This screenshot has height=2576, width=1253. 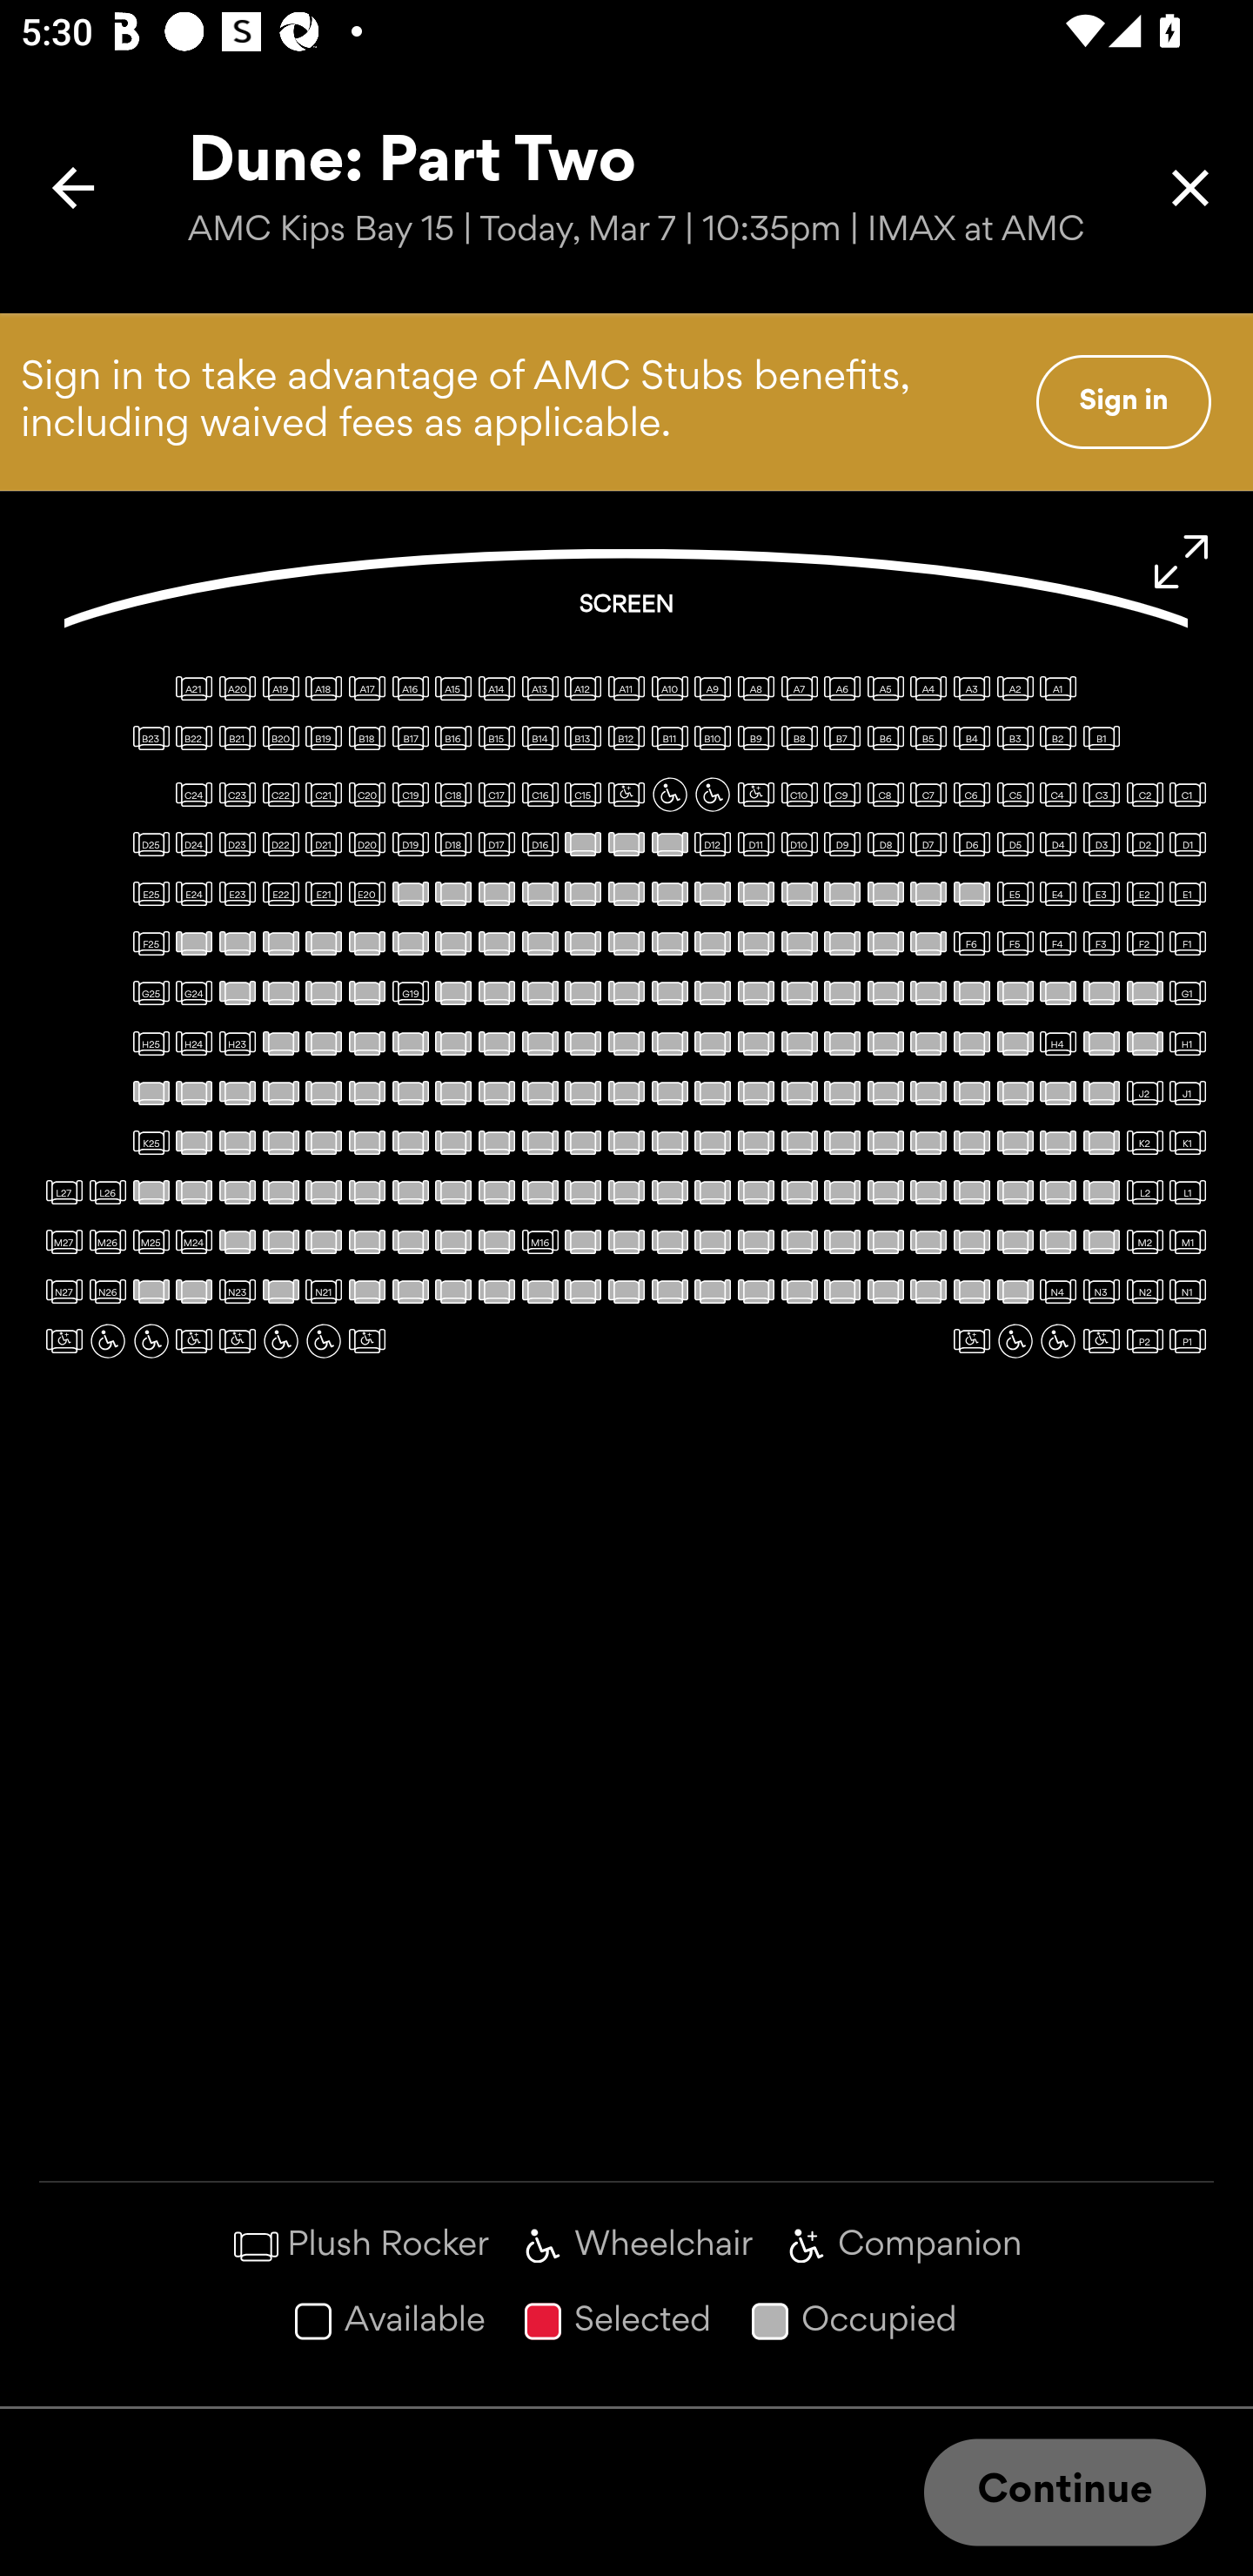 What do you see at coordinates (151, 843) in the screenshot?
I see `D25, Regular seat, available` at bounding box center [151, 843].